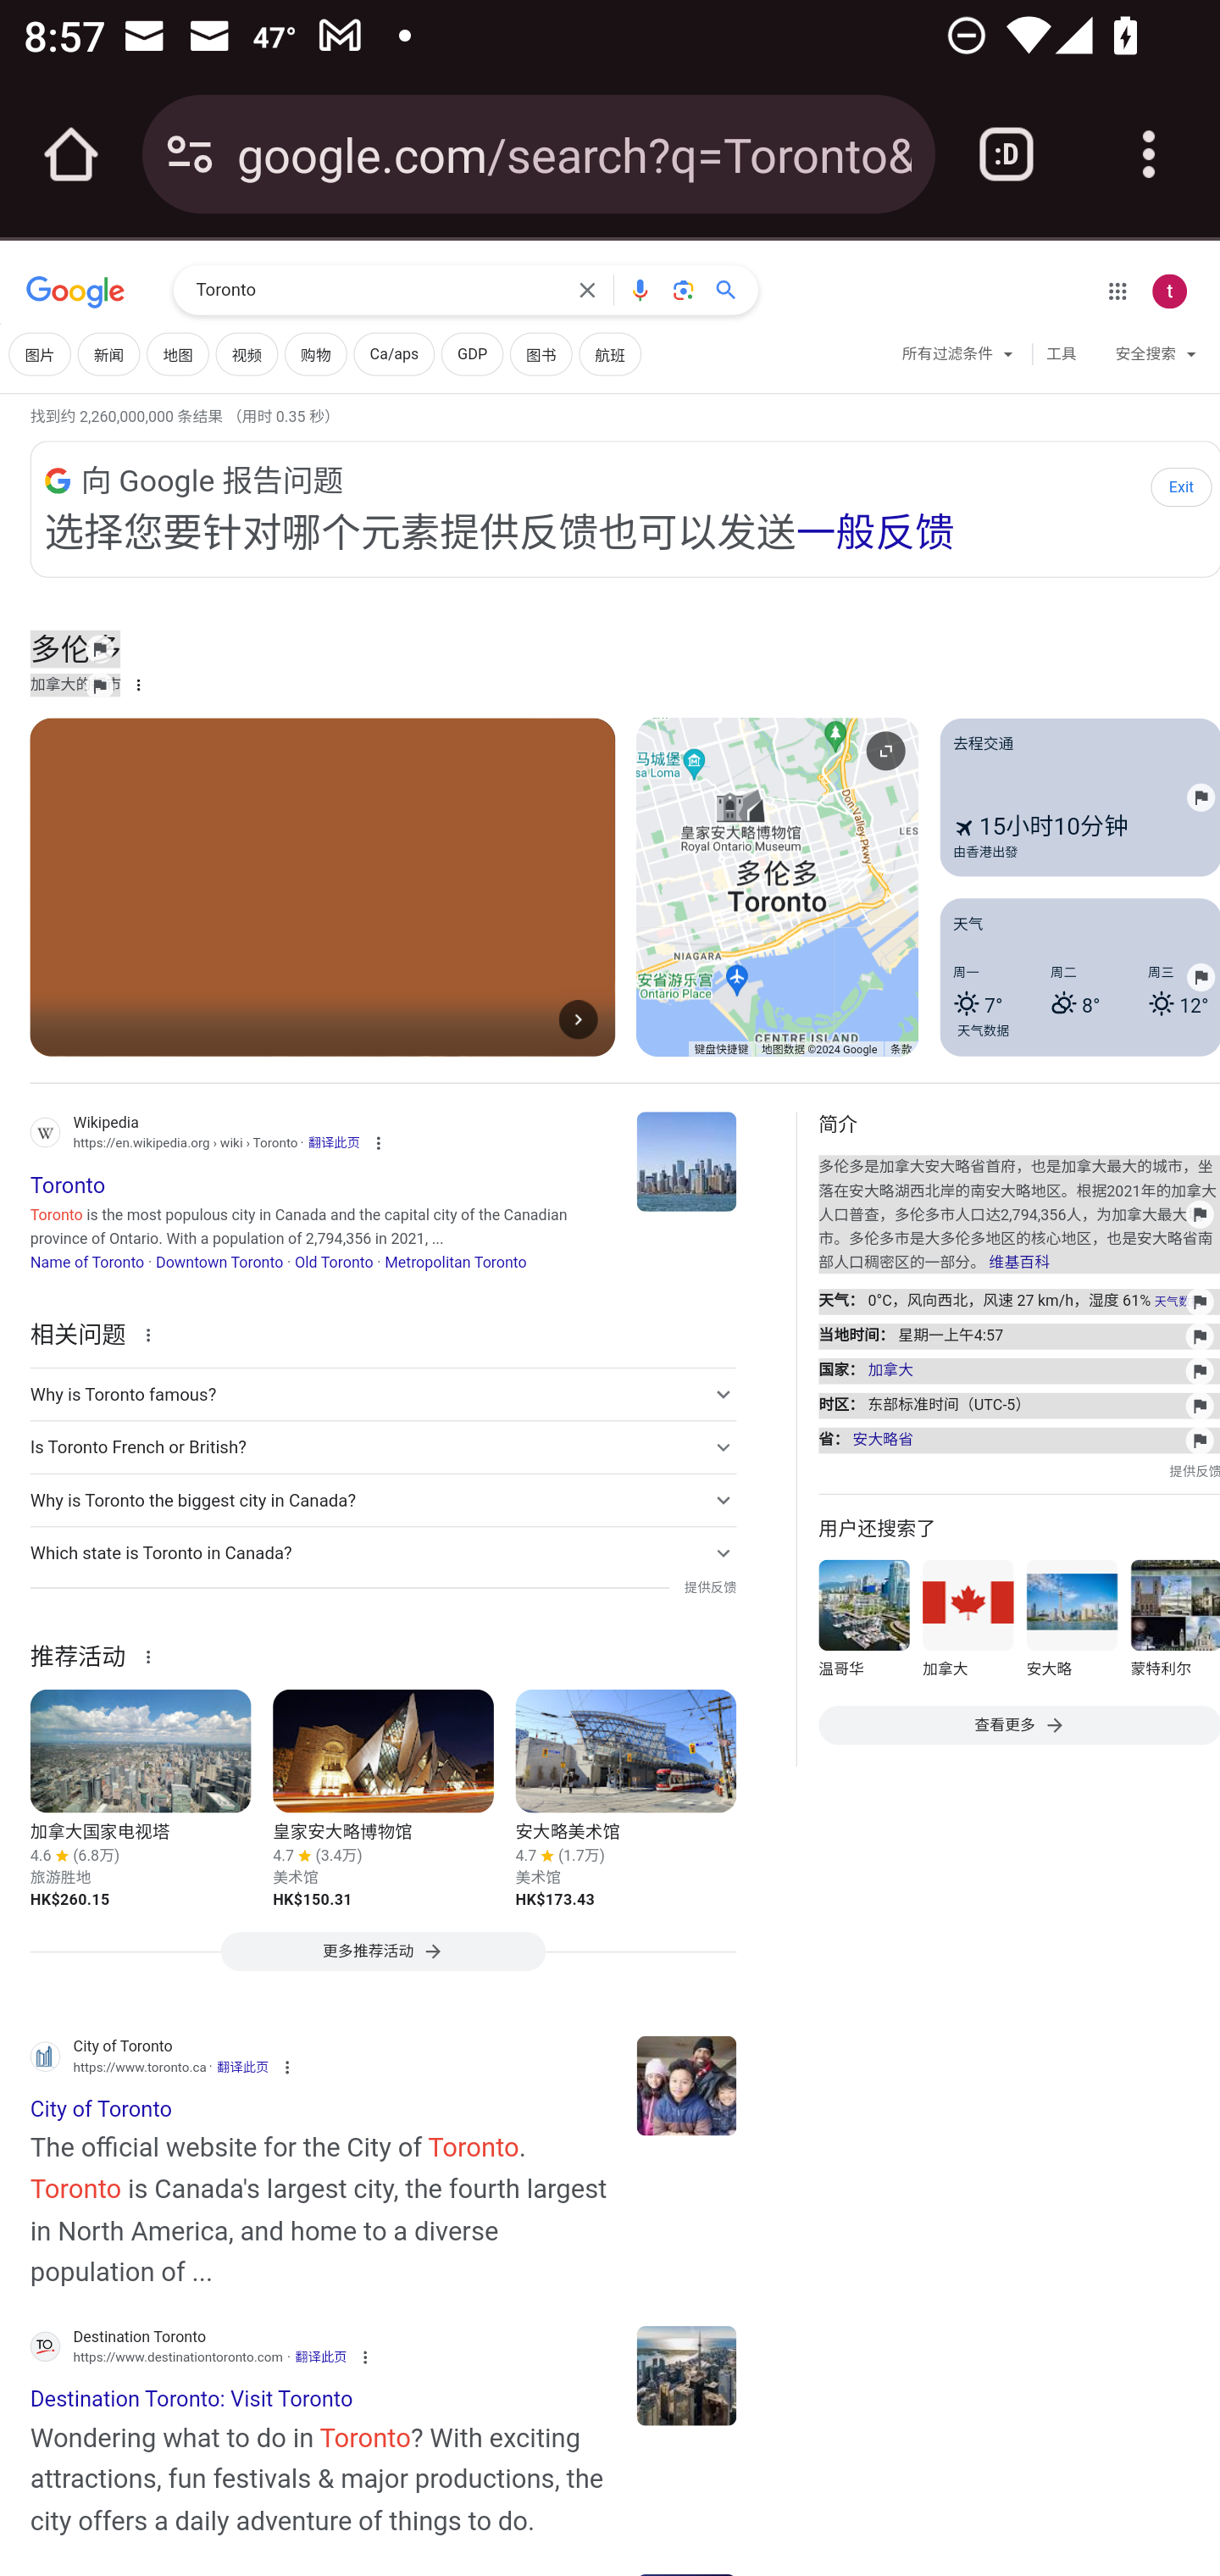  What do you see at coordinates (320, 2357) in the screenshot?
I see `翻译此页` at bounding box center [320, 2357].